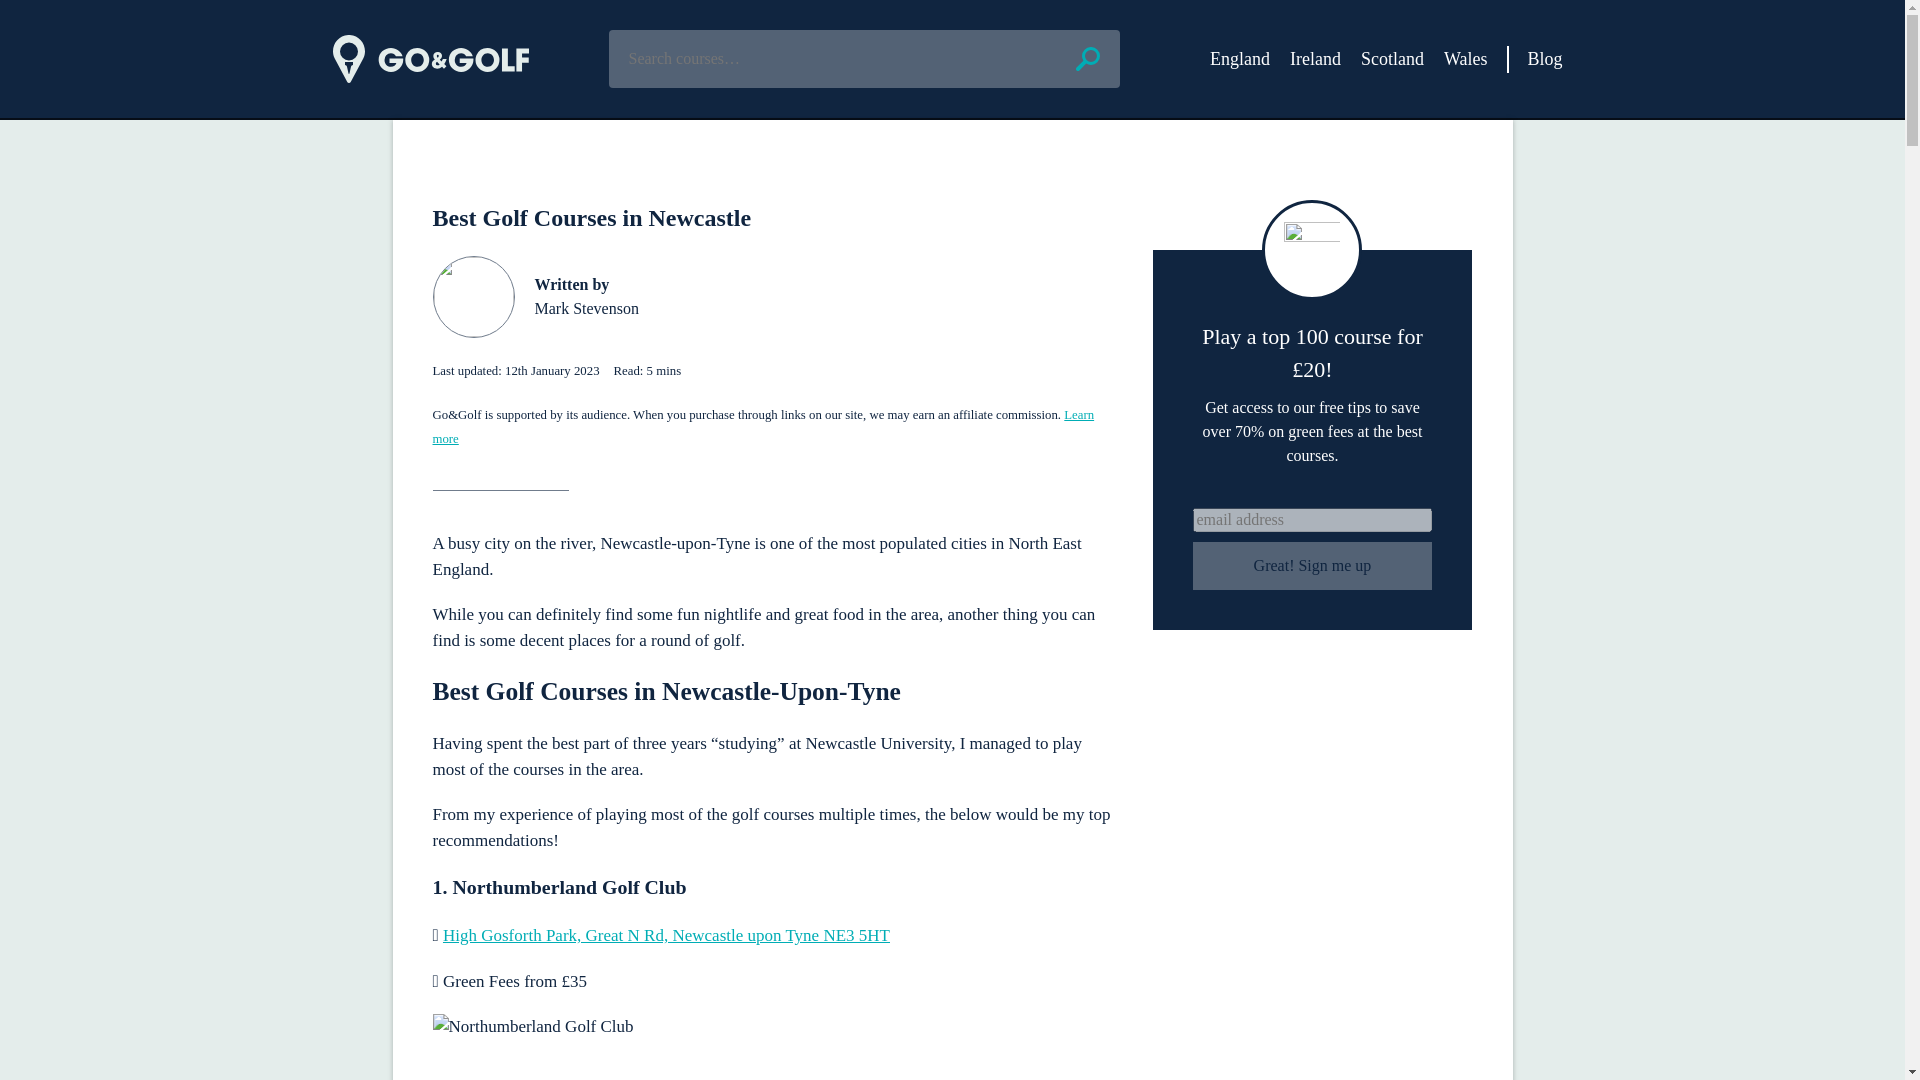 The width and height of the screenshot is (1920, 1080). I want to click on Search for:, so click(864, 58).